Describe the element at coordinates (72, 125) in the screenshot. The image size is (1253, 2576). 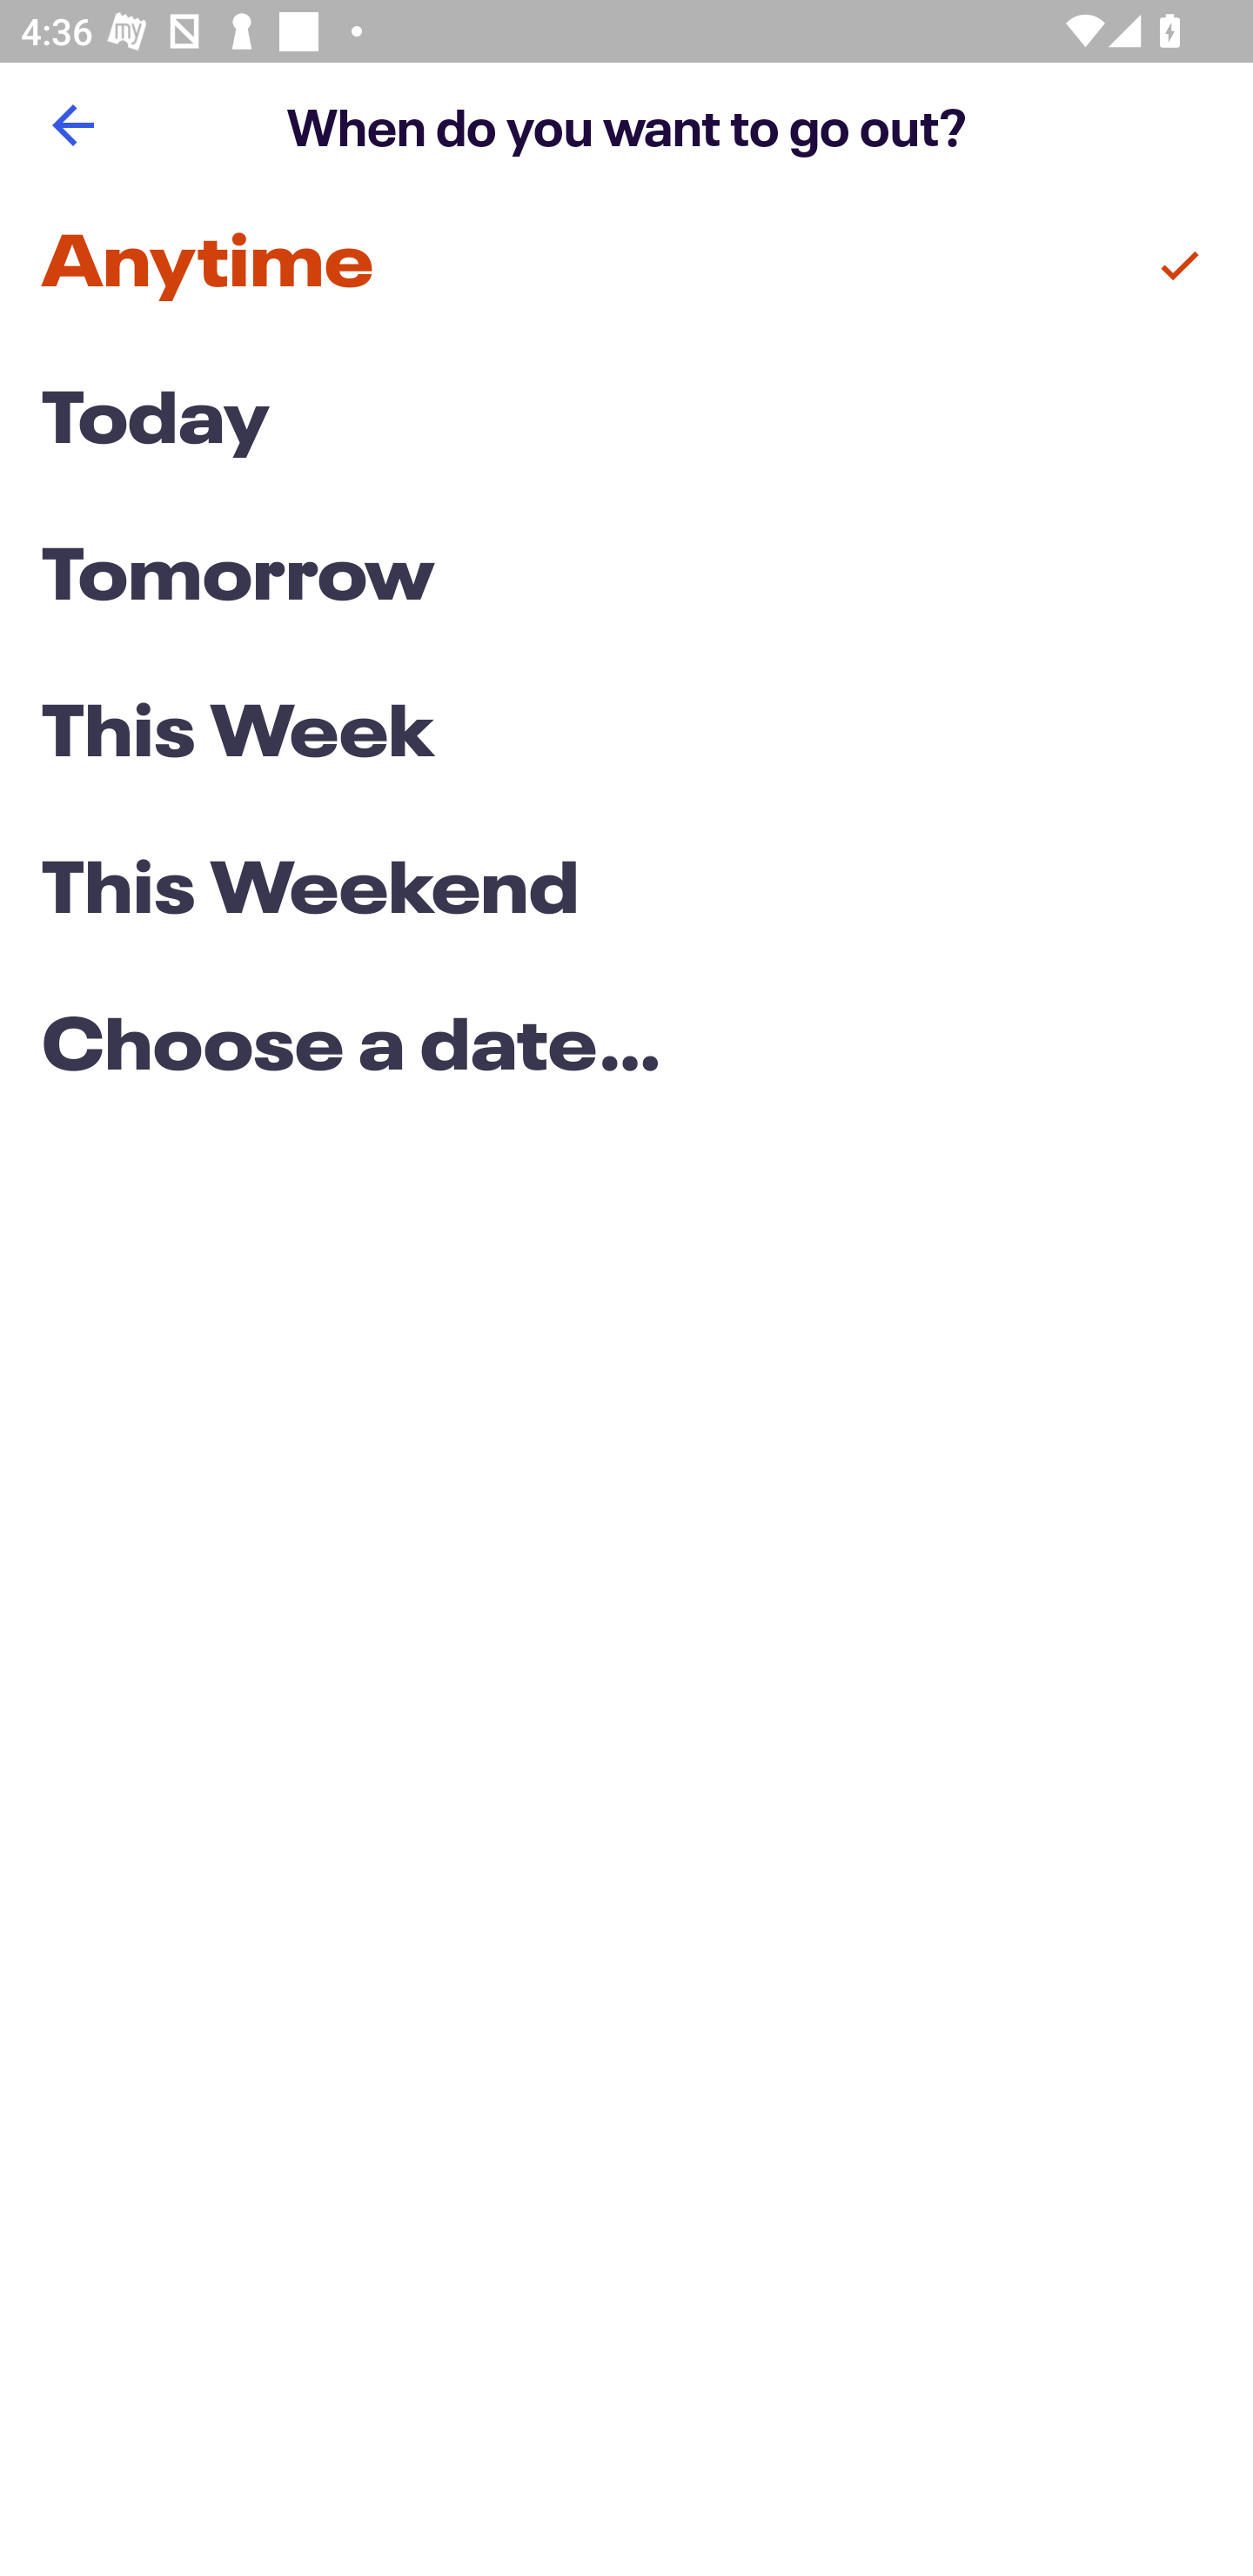
I see `Back button` at that location.